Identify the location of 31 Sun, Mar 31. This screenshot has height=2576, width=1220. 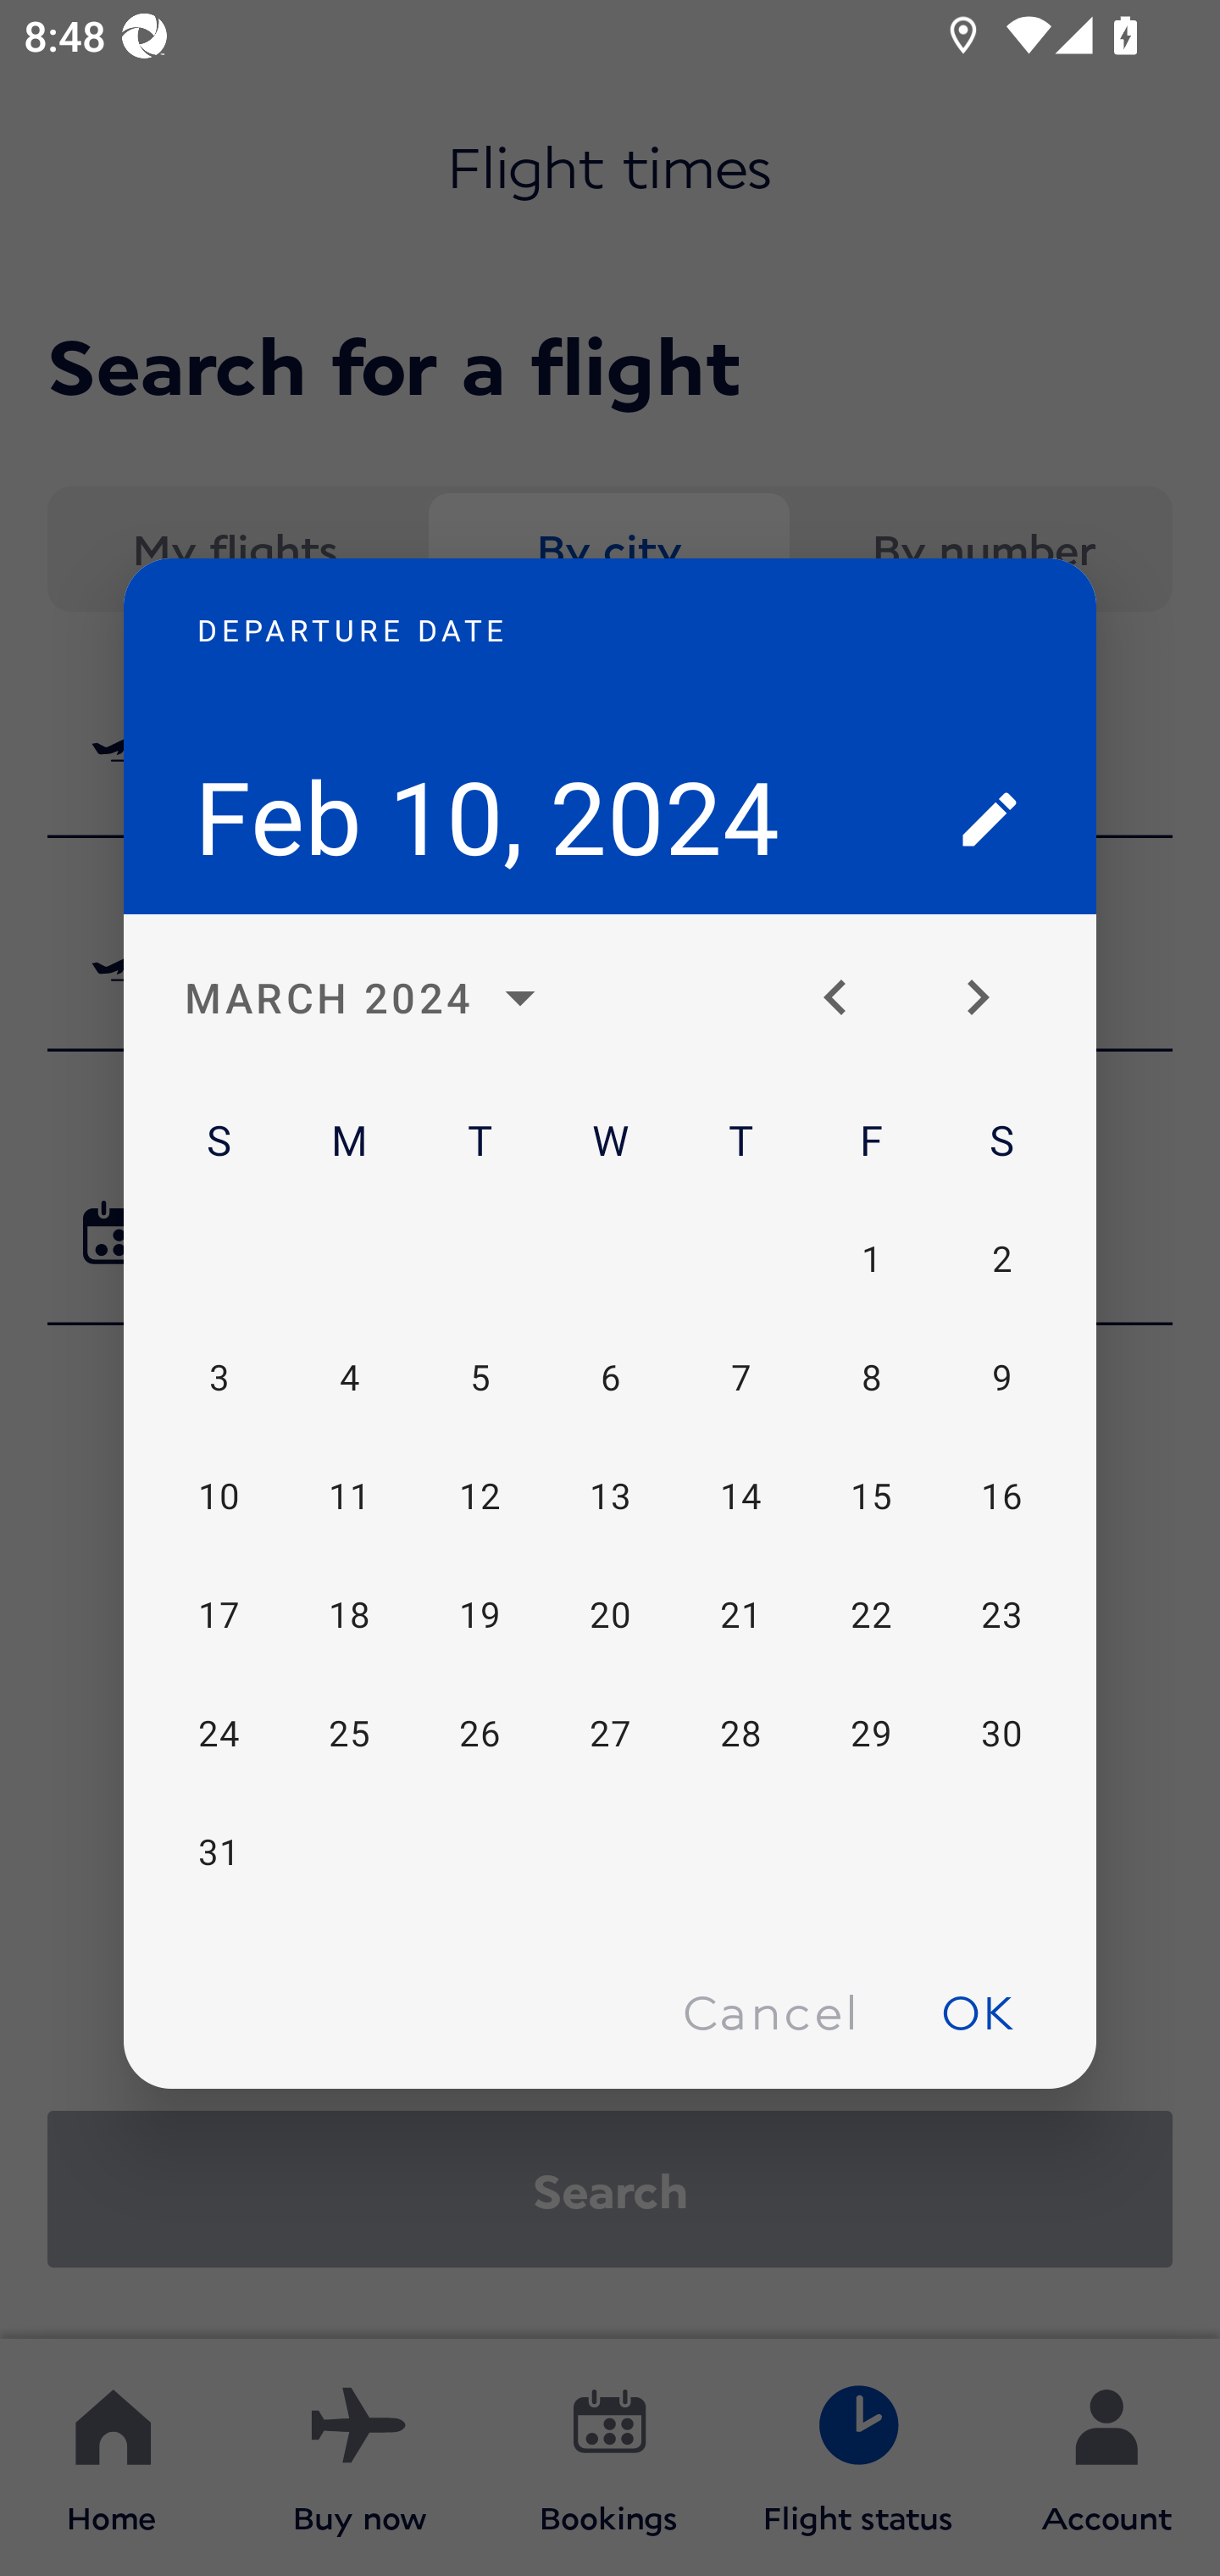
(219, 1851).